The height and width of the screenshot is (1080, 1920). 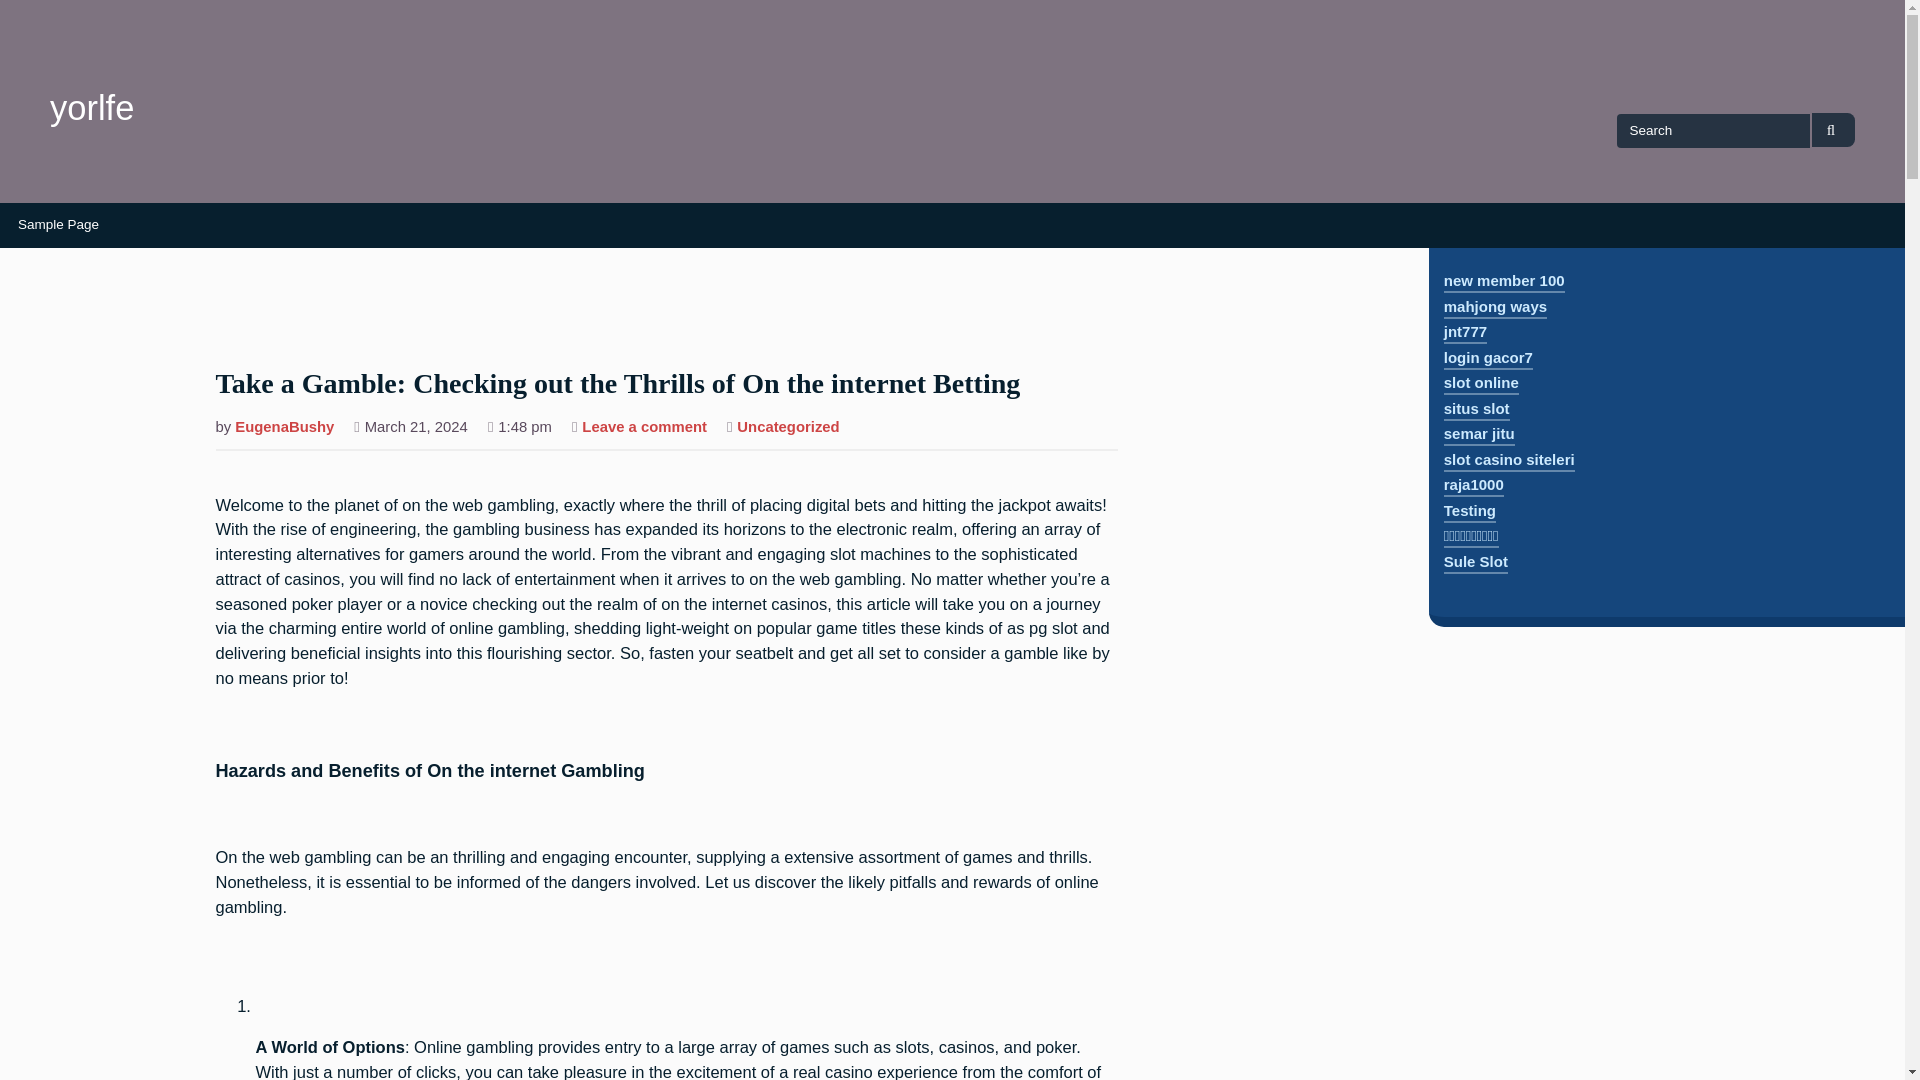 What do you see at coordinates (284, 428) in the screenshot?
I see `EugenaBushy` at bounding box center [284, 428].